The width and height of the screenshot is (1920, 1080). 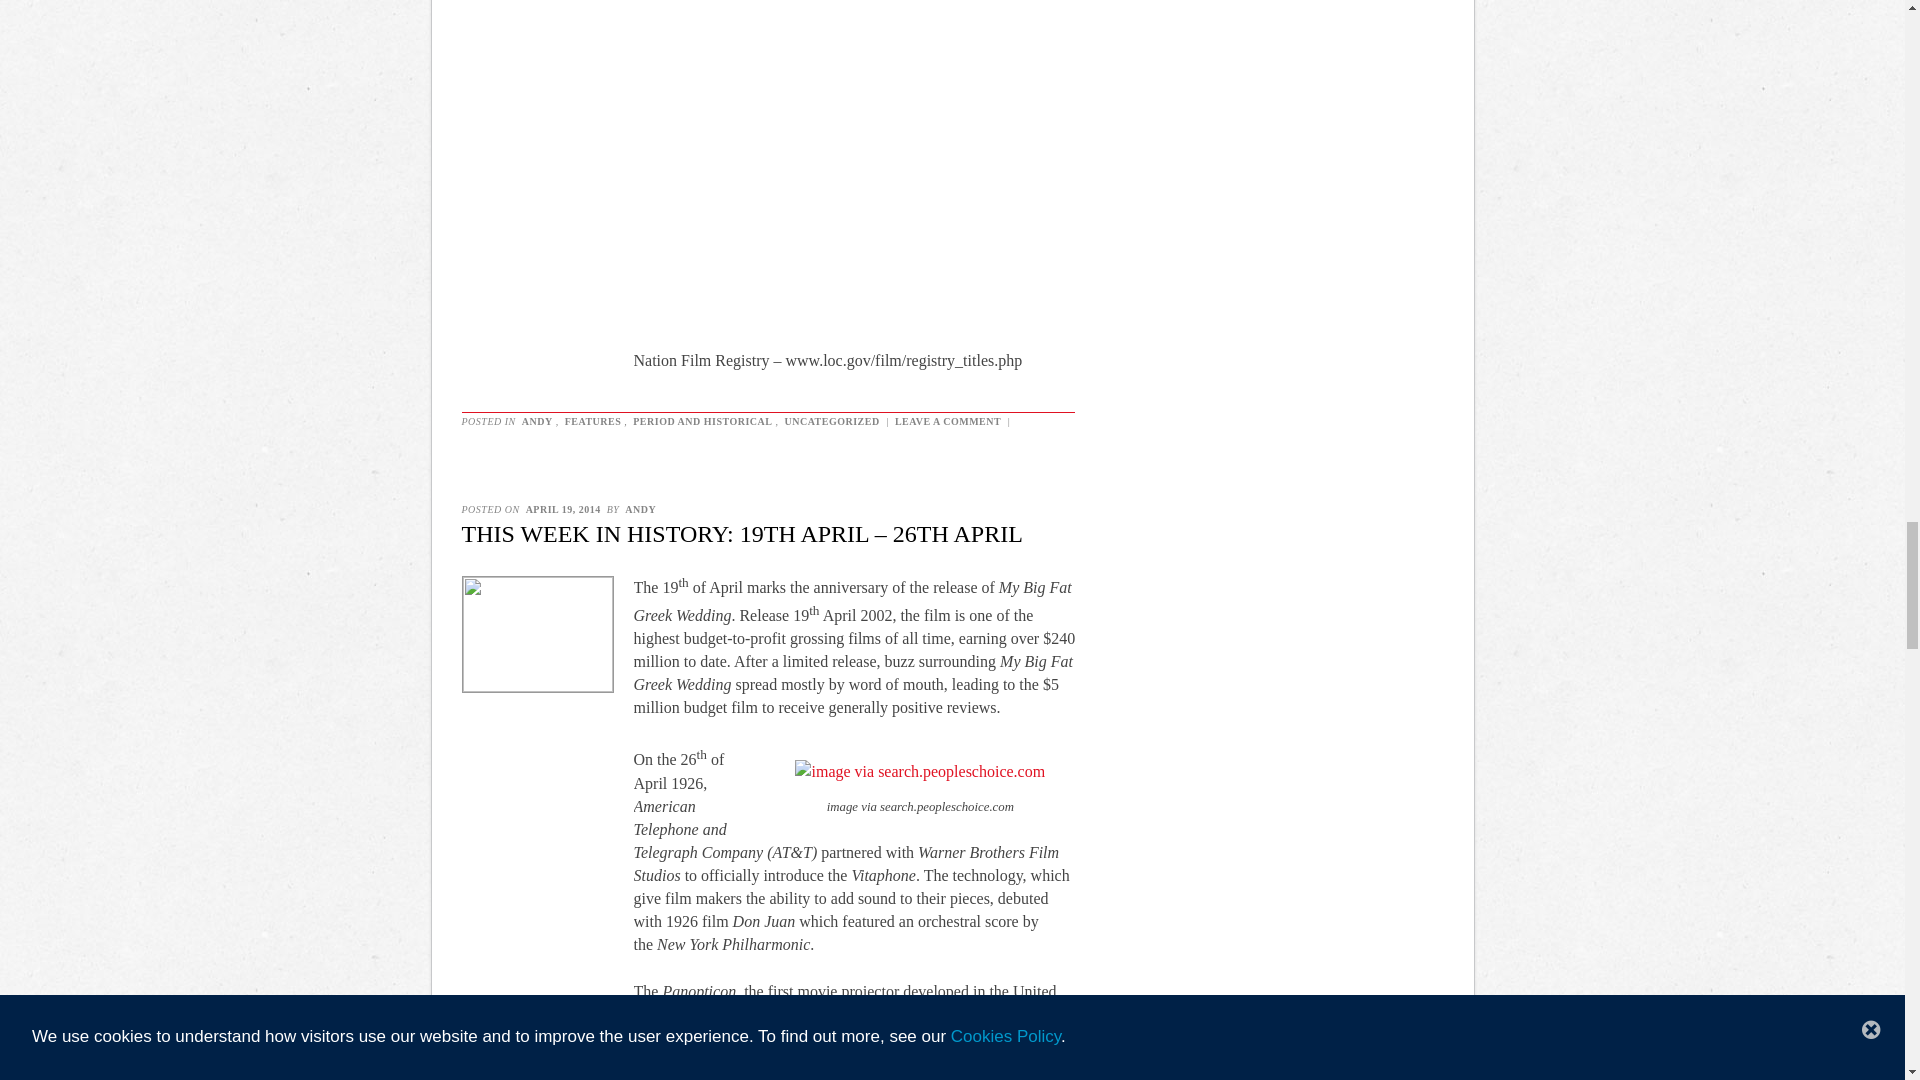 What do you see at coordinates (640, 510) in the screenshot?
I see `ANDY` at bounding box center [640, 510].